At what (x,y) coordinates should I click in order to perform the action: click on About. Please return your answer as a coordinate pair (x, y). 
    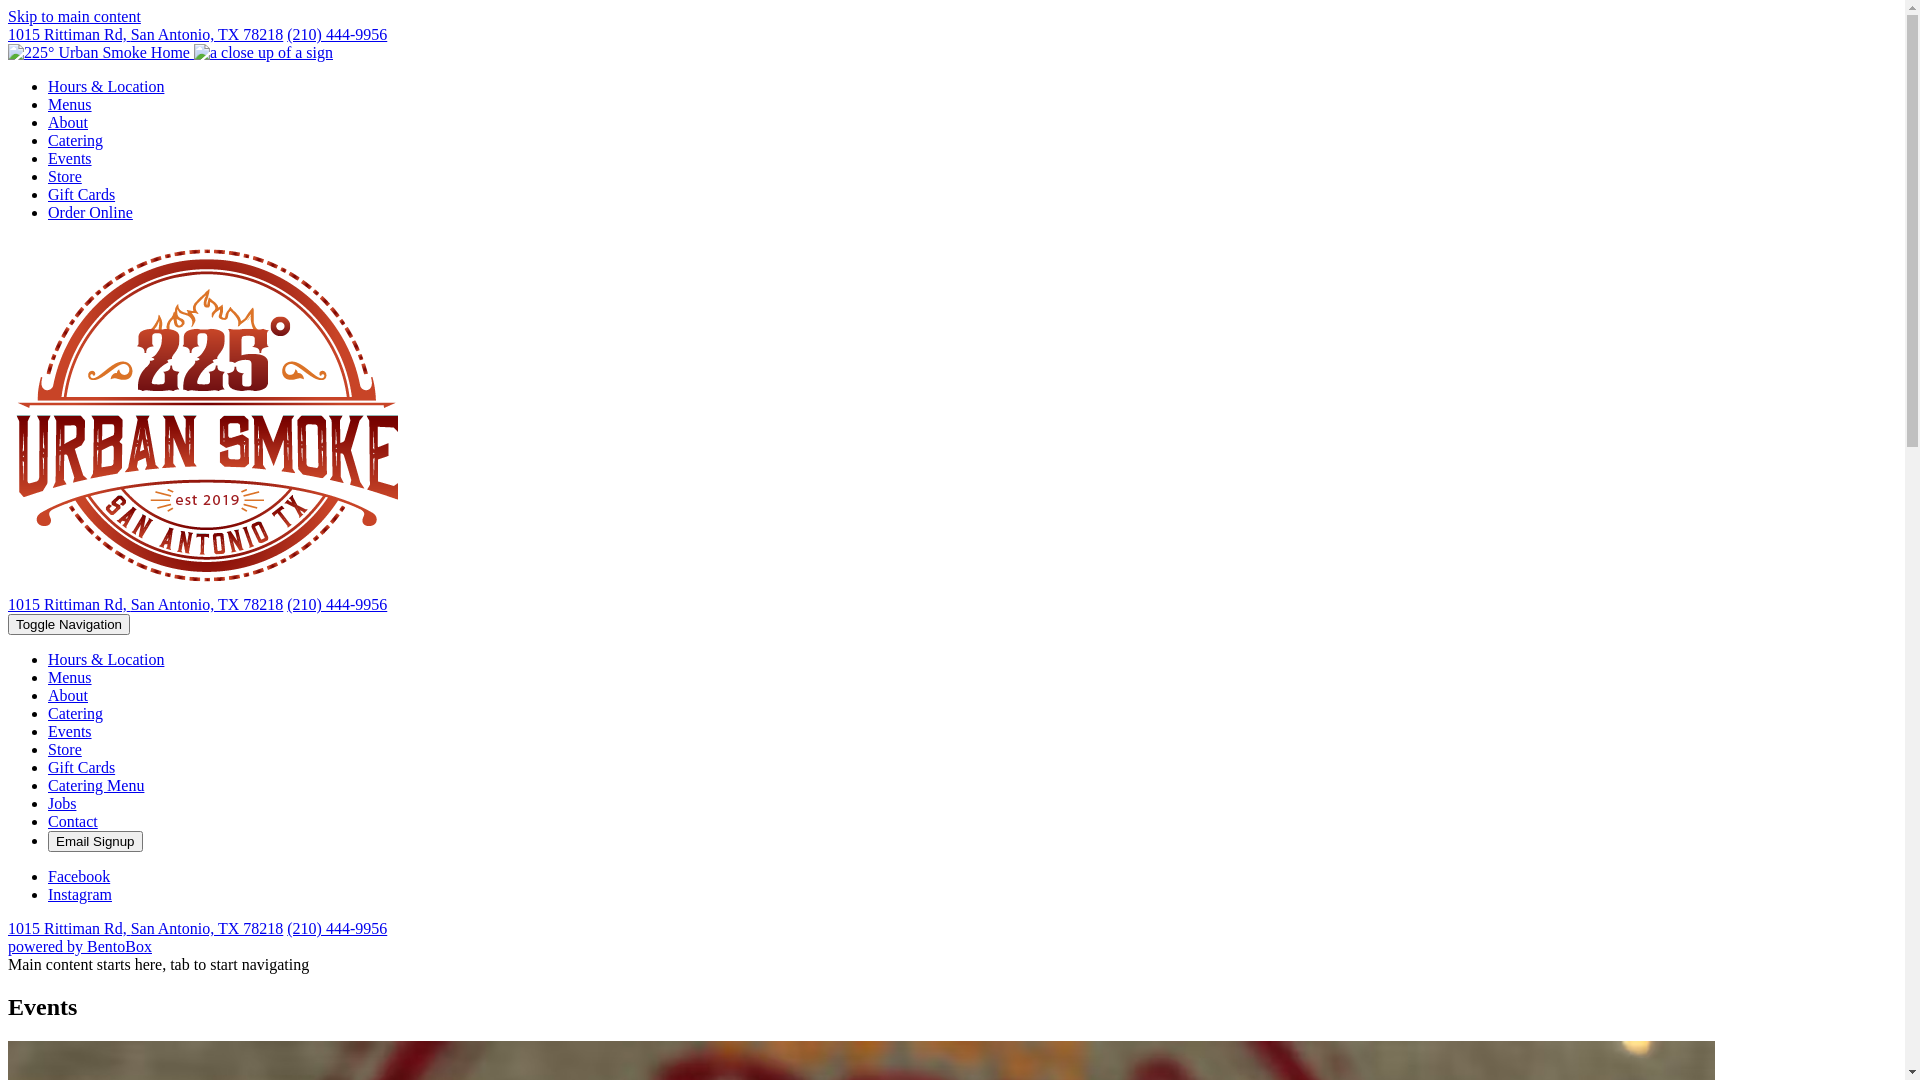
    Looking at the image, I should click on (68, 696).